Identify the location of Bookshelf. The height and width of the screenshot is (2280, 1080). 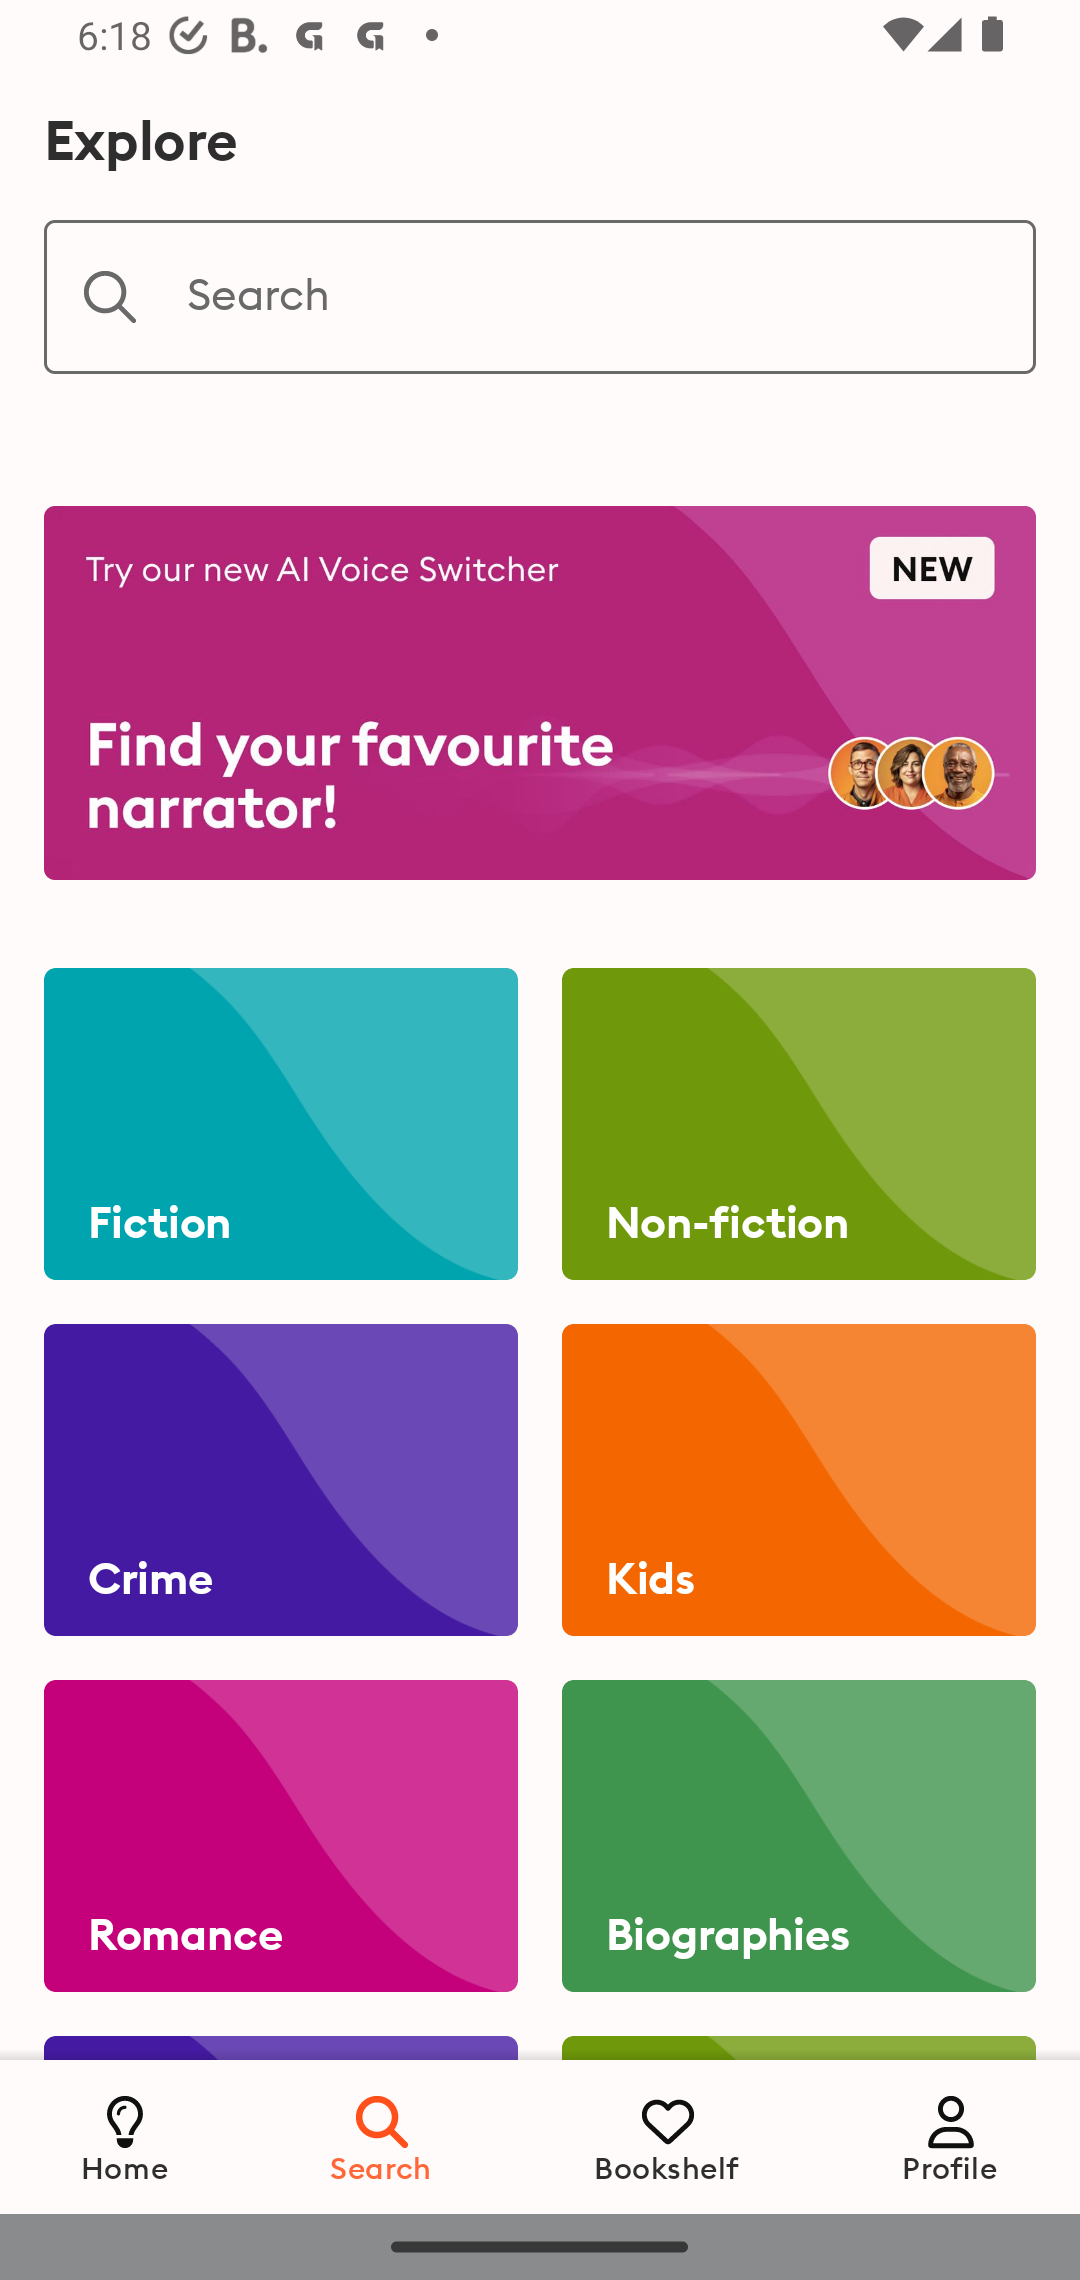
(667, 2136).